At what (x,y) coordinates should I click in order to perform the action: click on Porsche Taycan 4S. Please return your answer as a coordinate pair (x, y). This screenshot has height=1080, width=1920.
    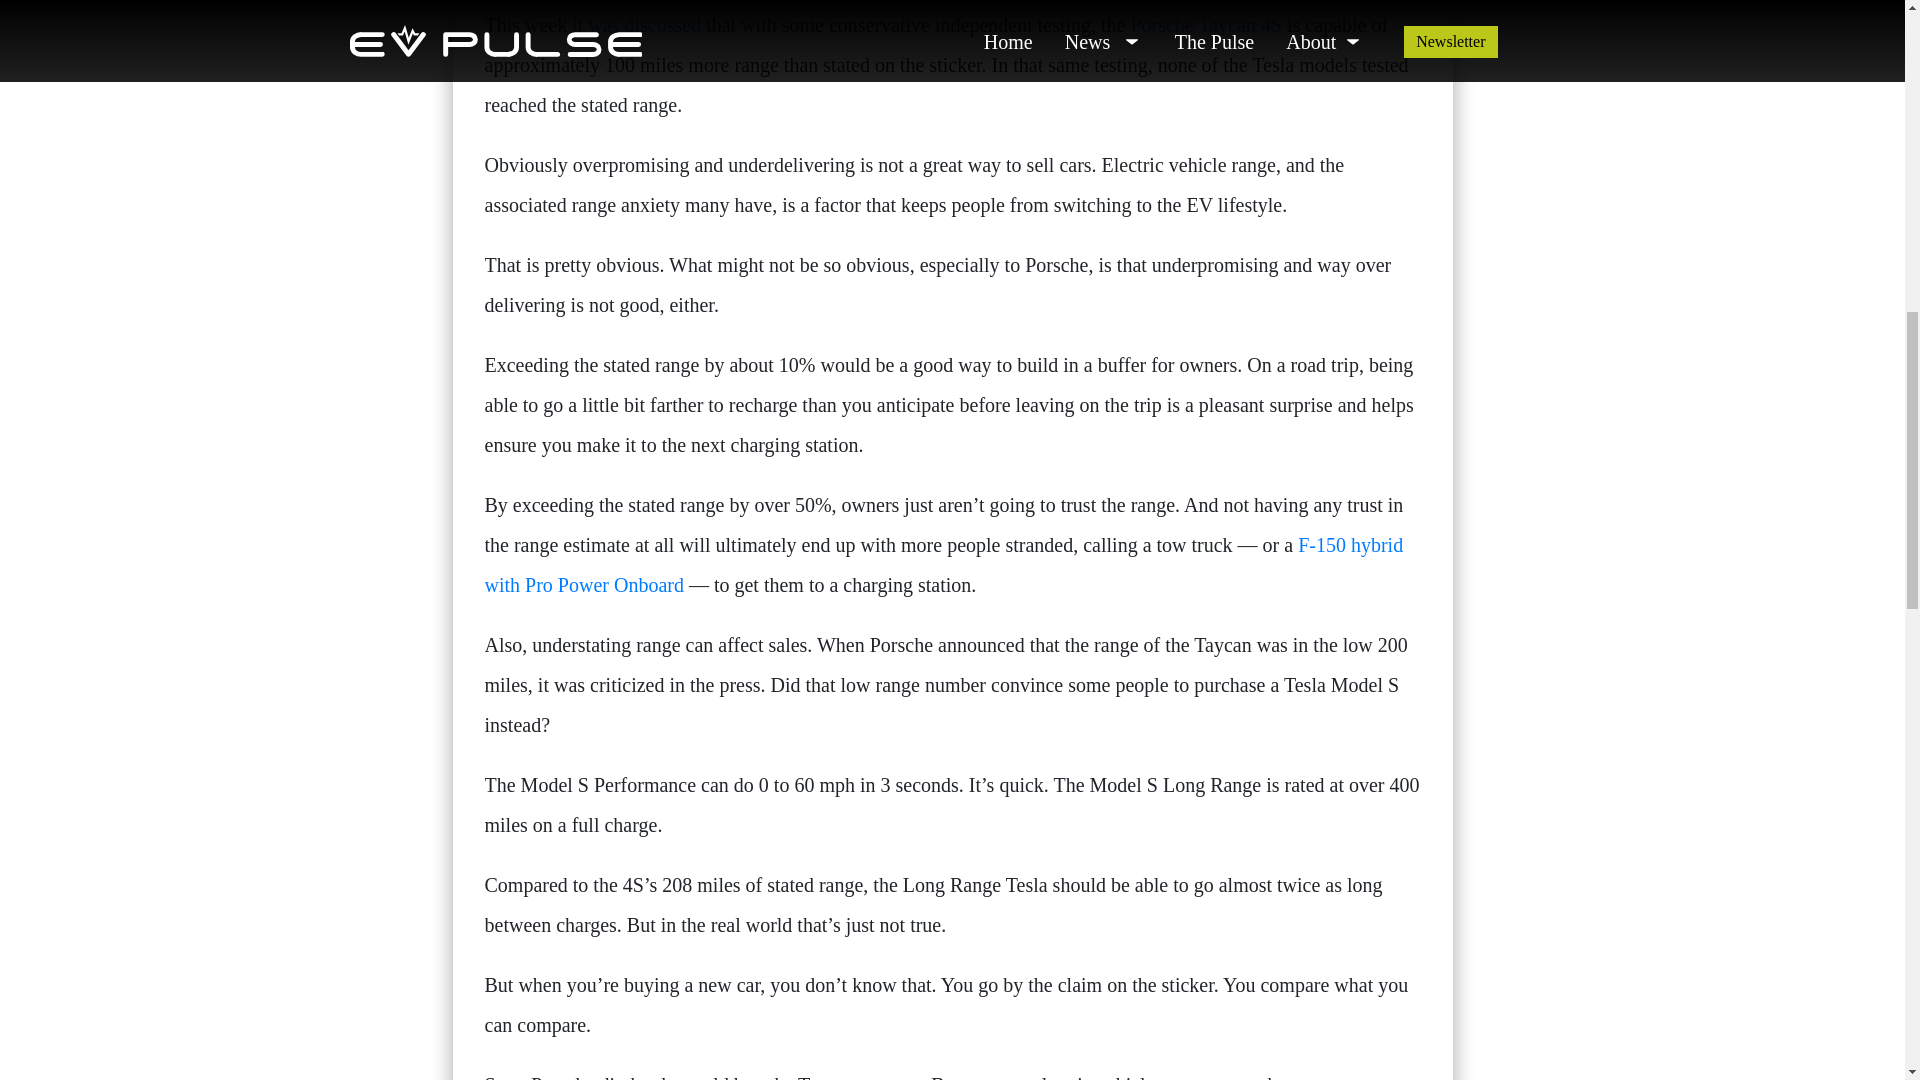
    Looking at the image, I should click on (1206, 24).